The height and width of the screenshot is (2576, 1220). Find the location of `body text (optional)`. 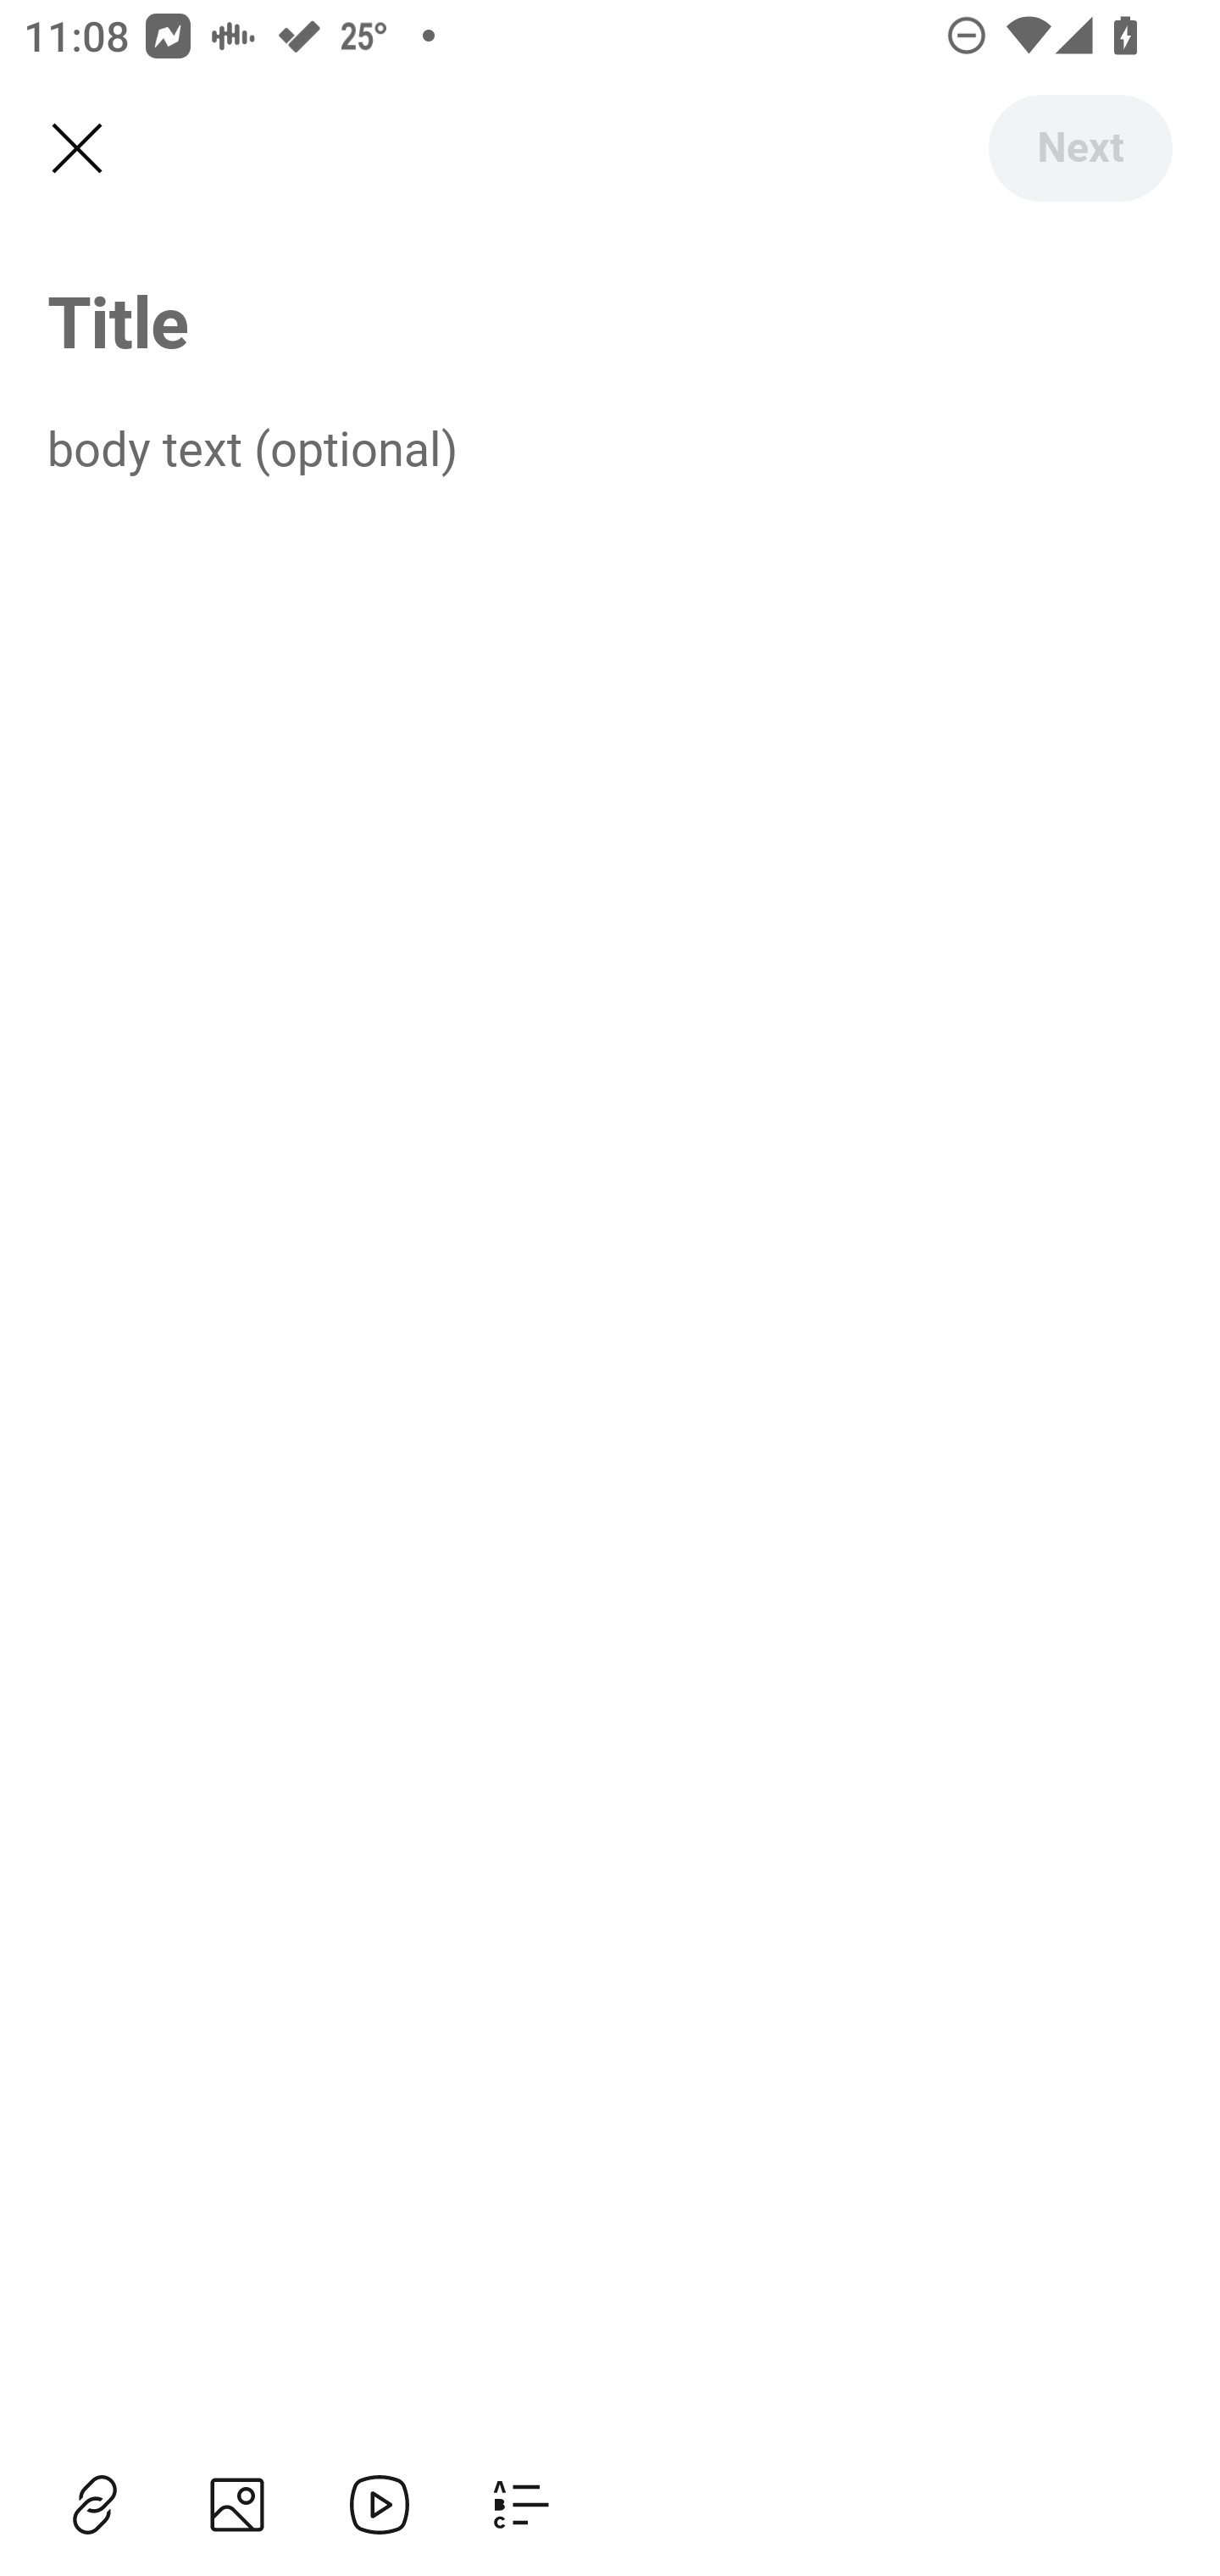

body text (optional) is located at coordinates (610, 447).